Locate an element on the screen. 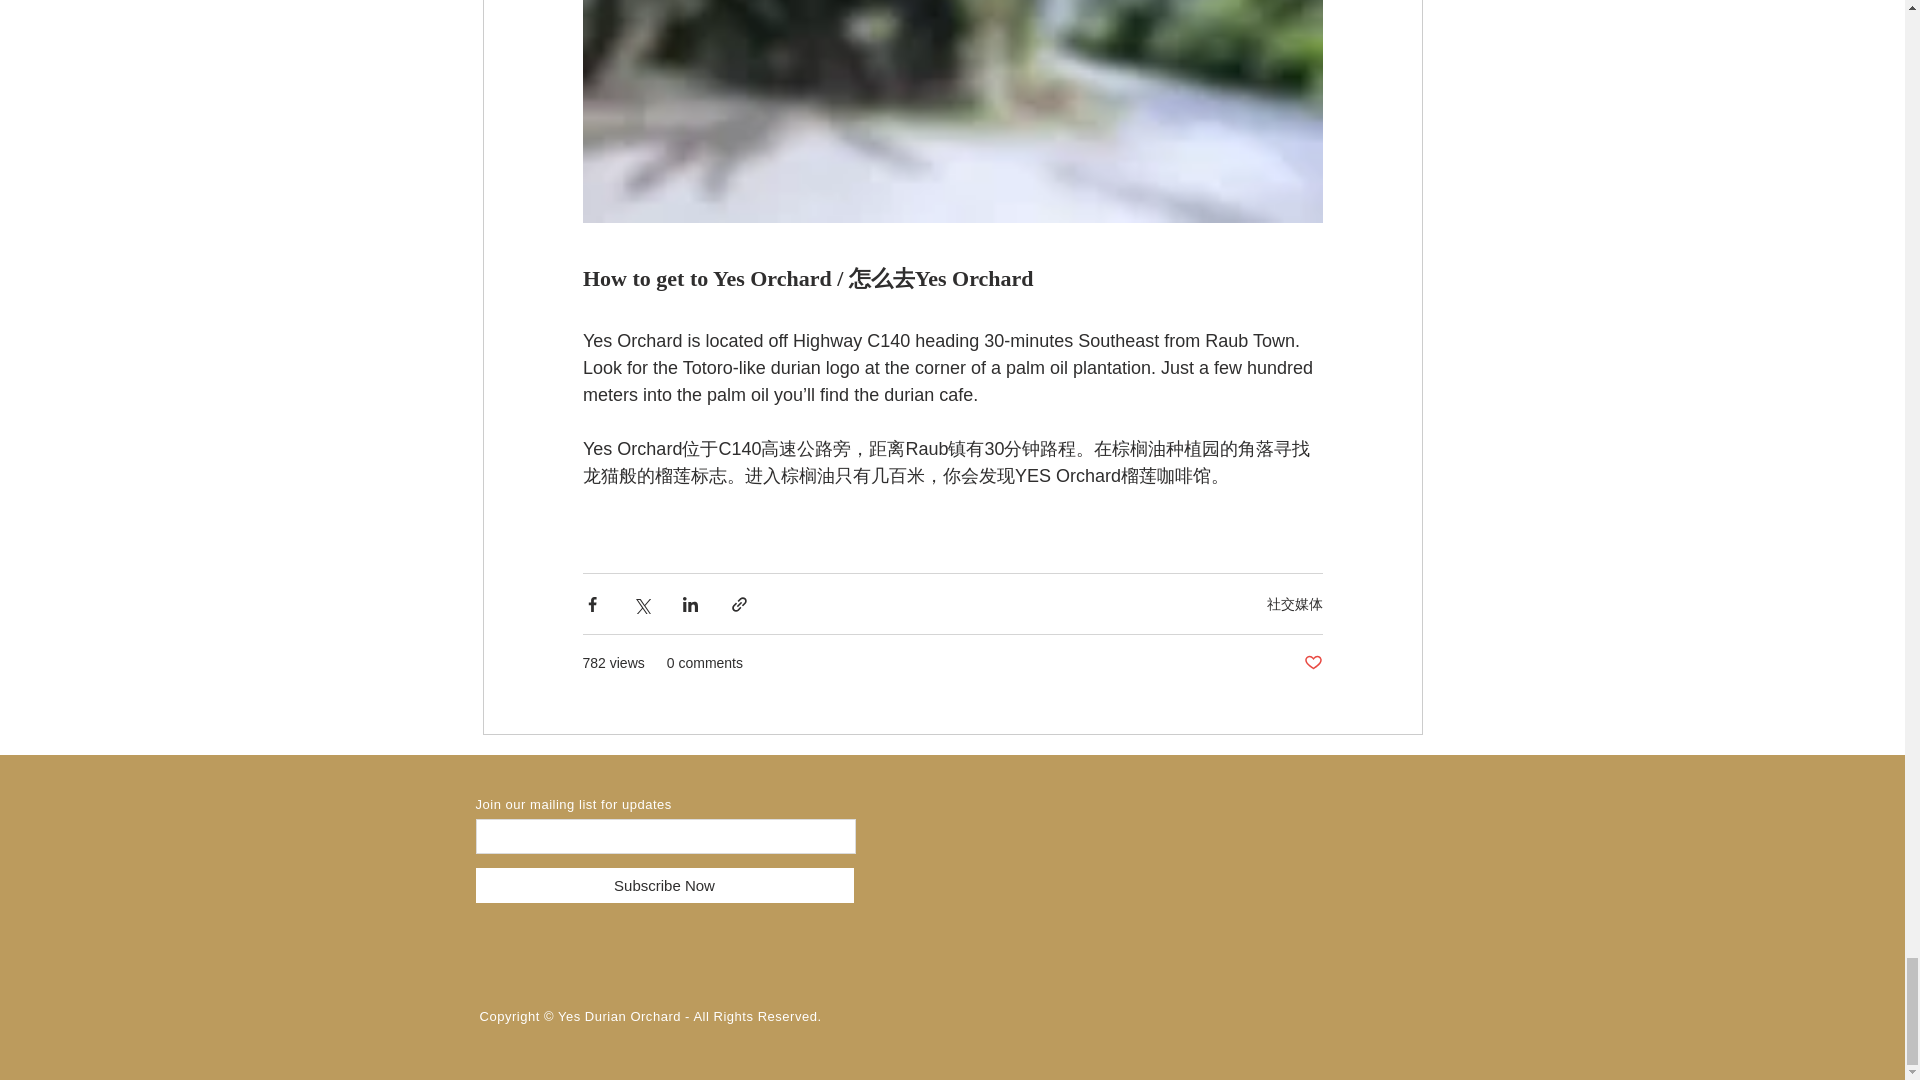  Post not marked as liked is located at coordinates (1312, 663).